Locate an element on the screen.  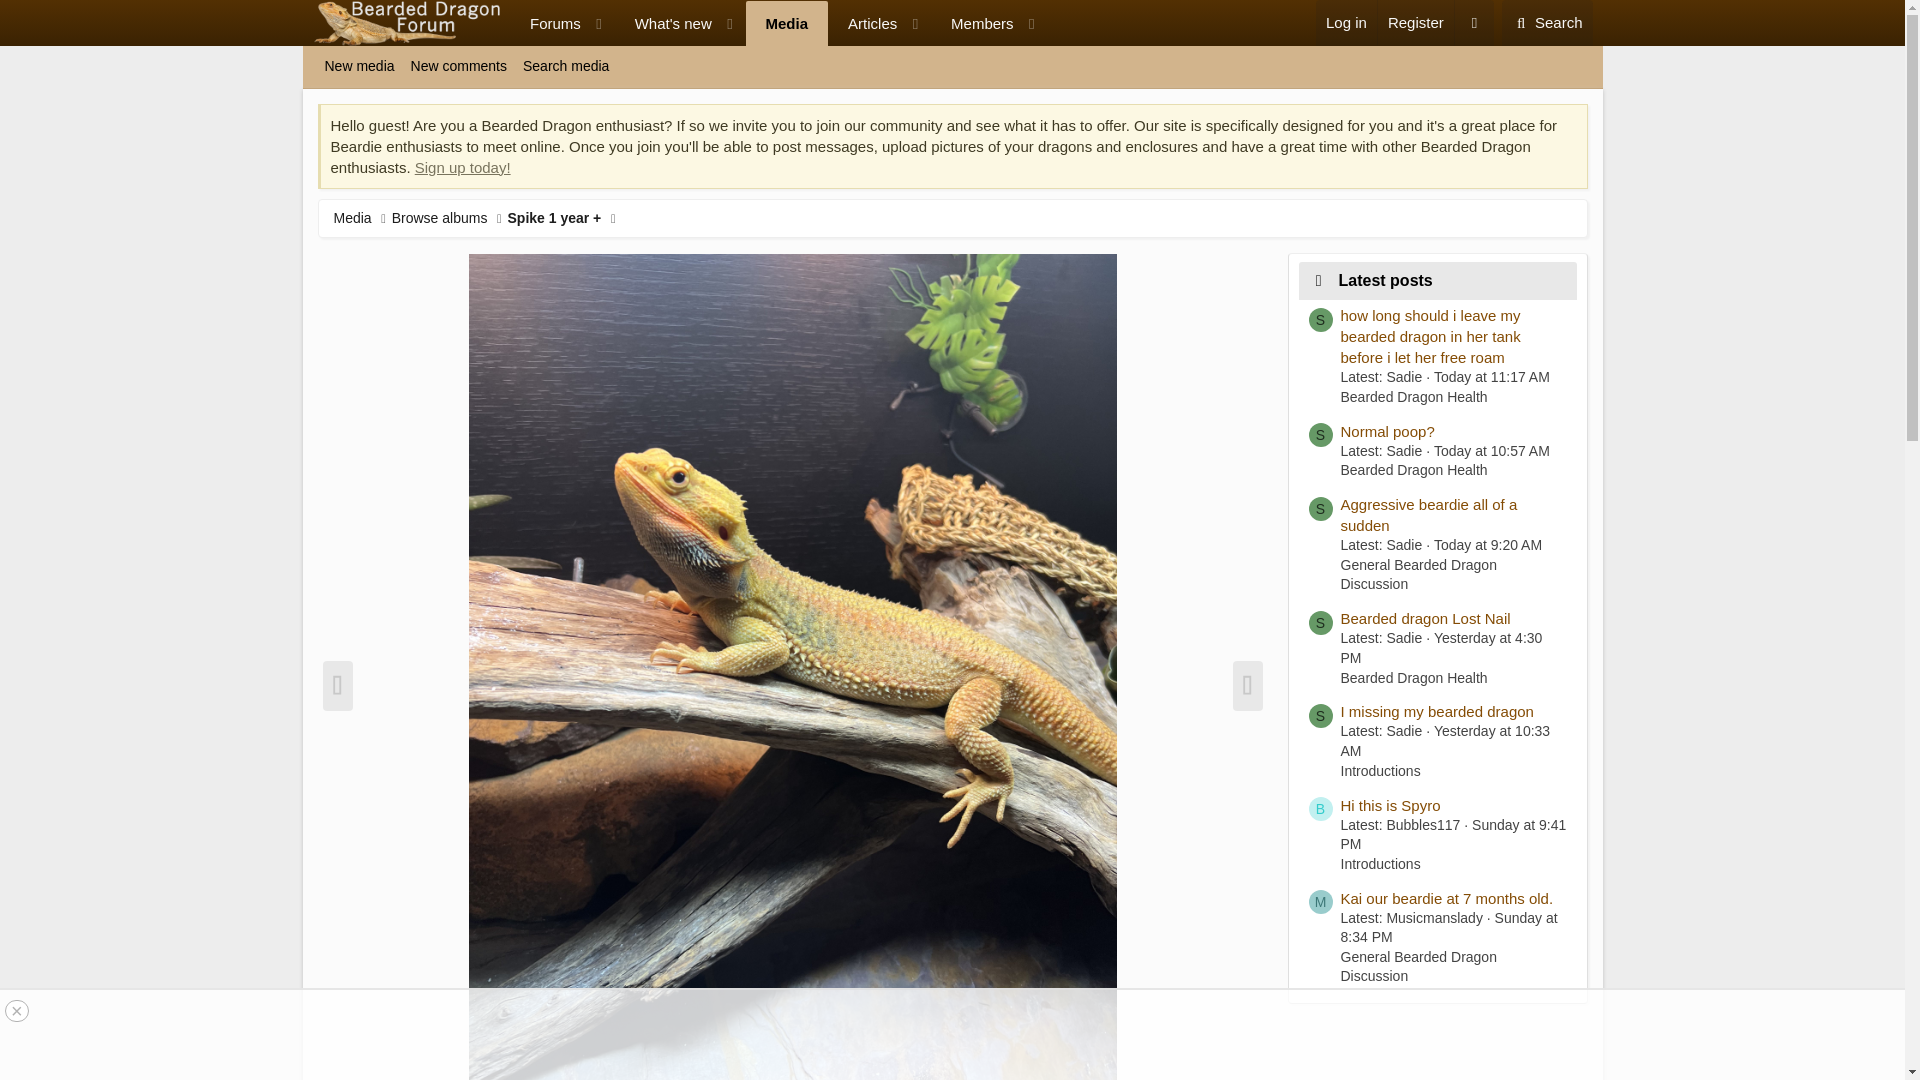
New comments is located at coordinates (458, 66).